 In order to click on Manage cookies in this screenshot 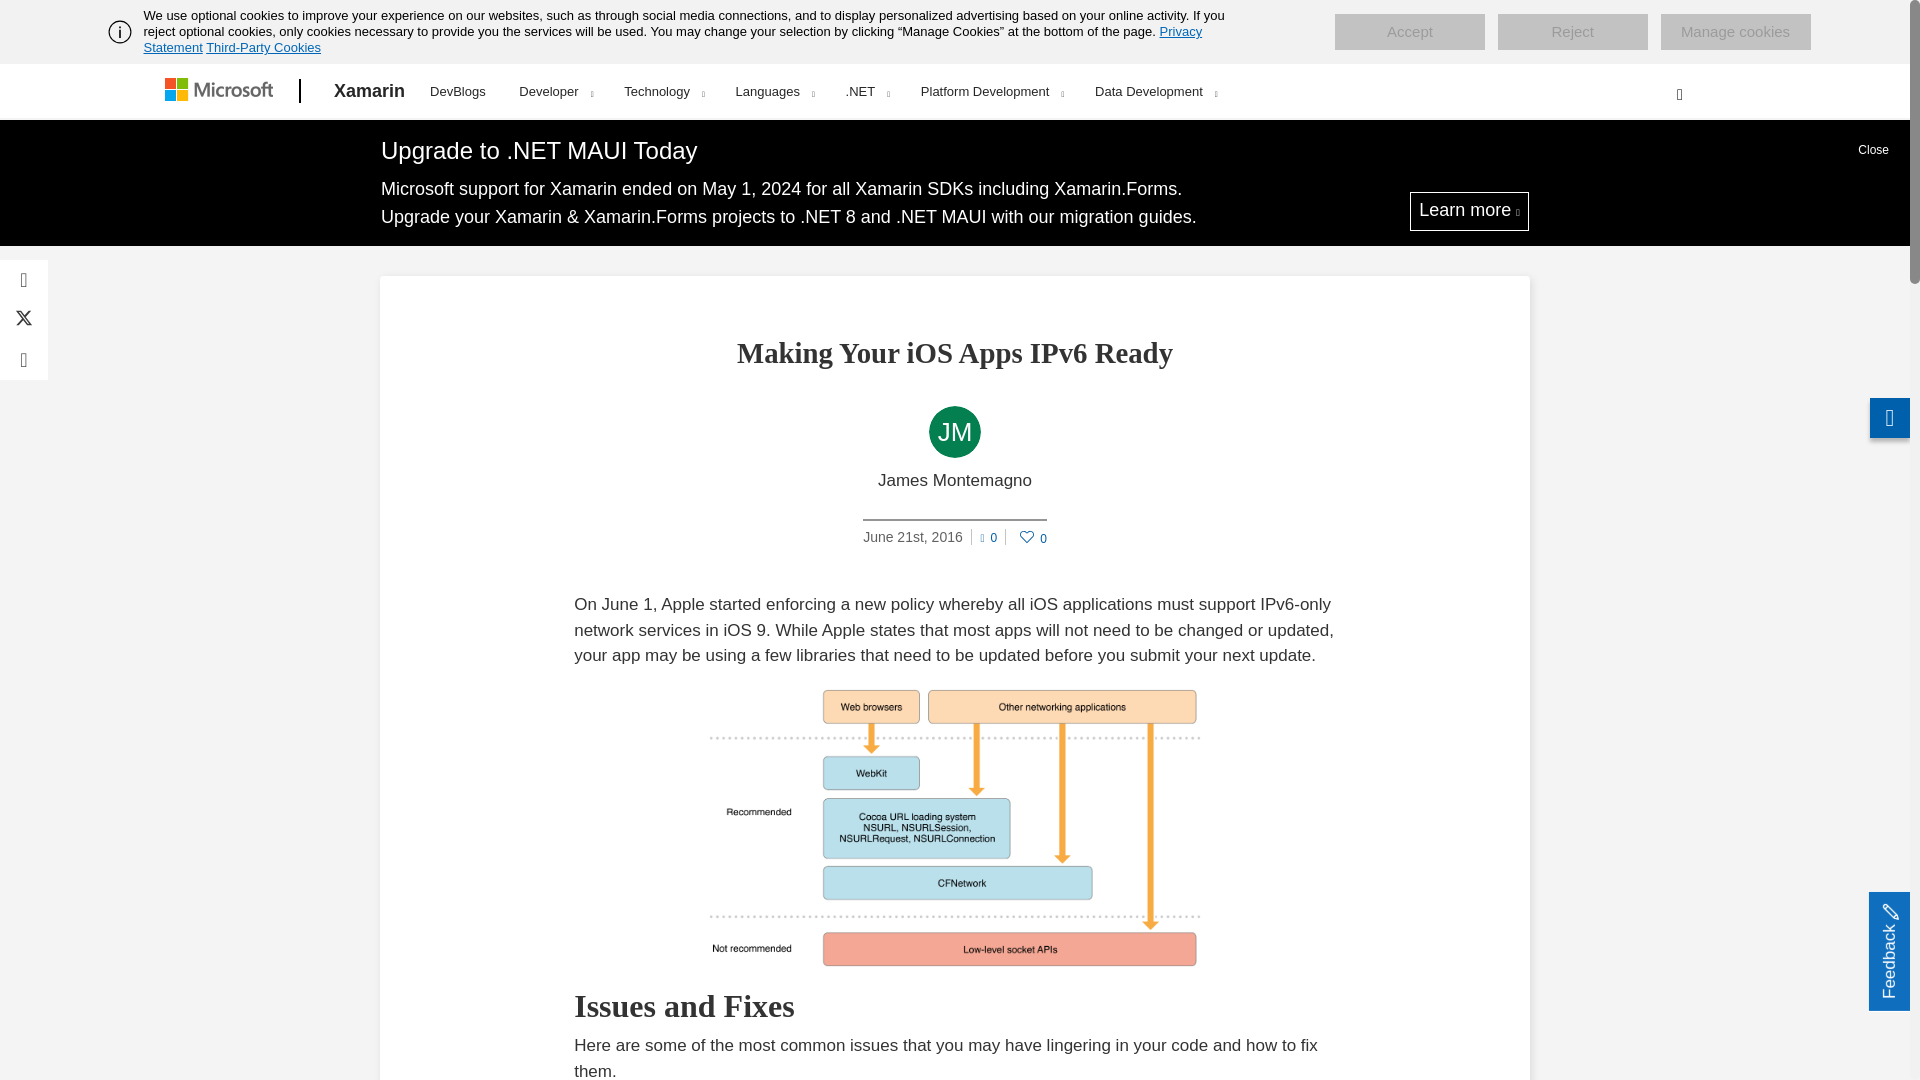, I will do `click(1735, 32)`.